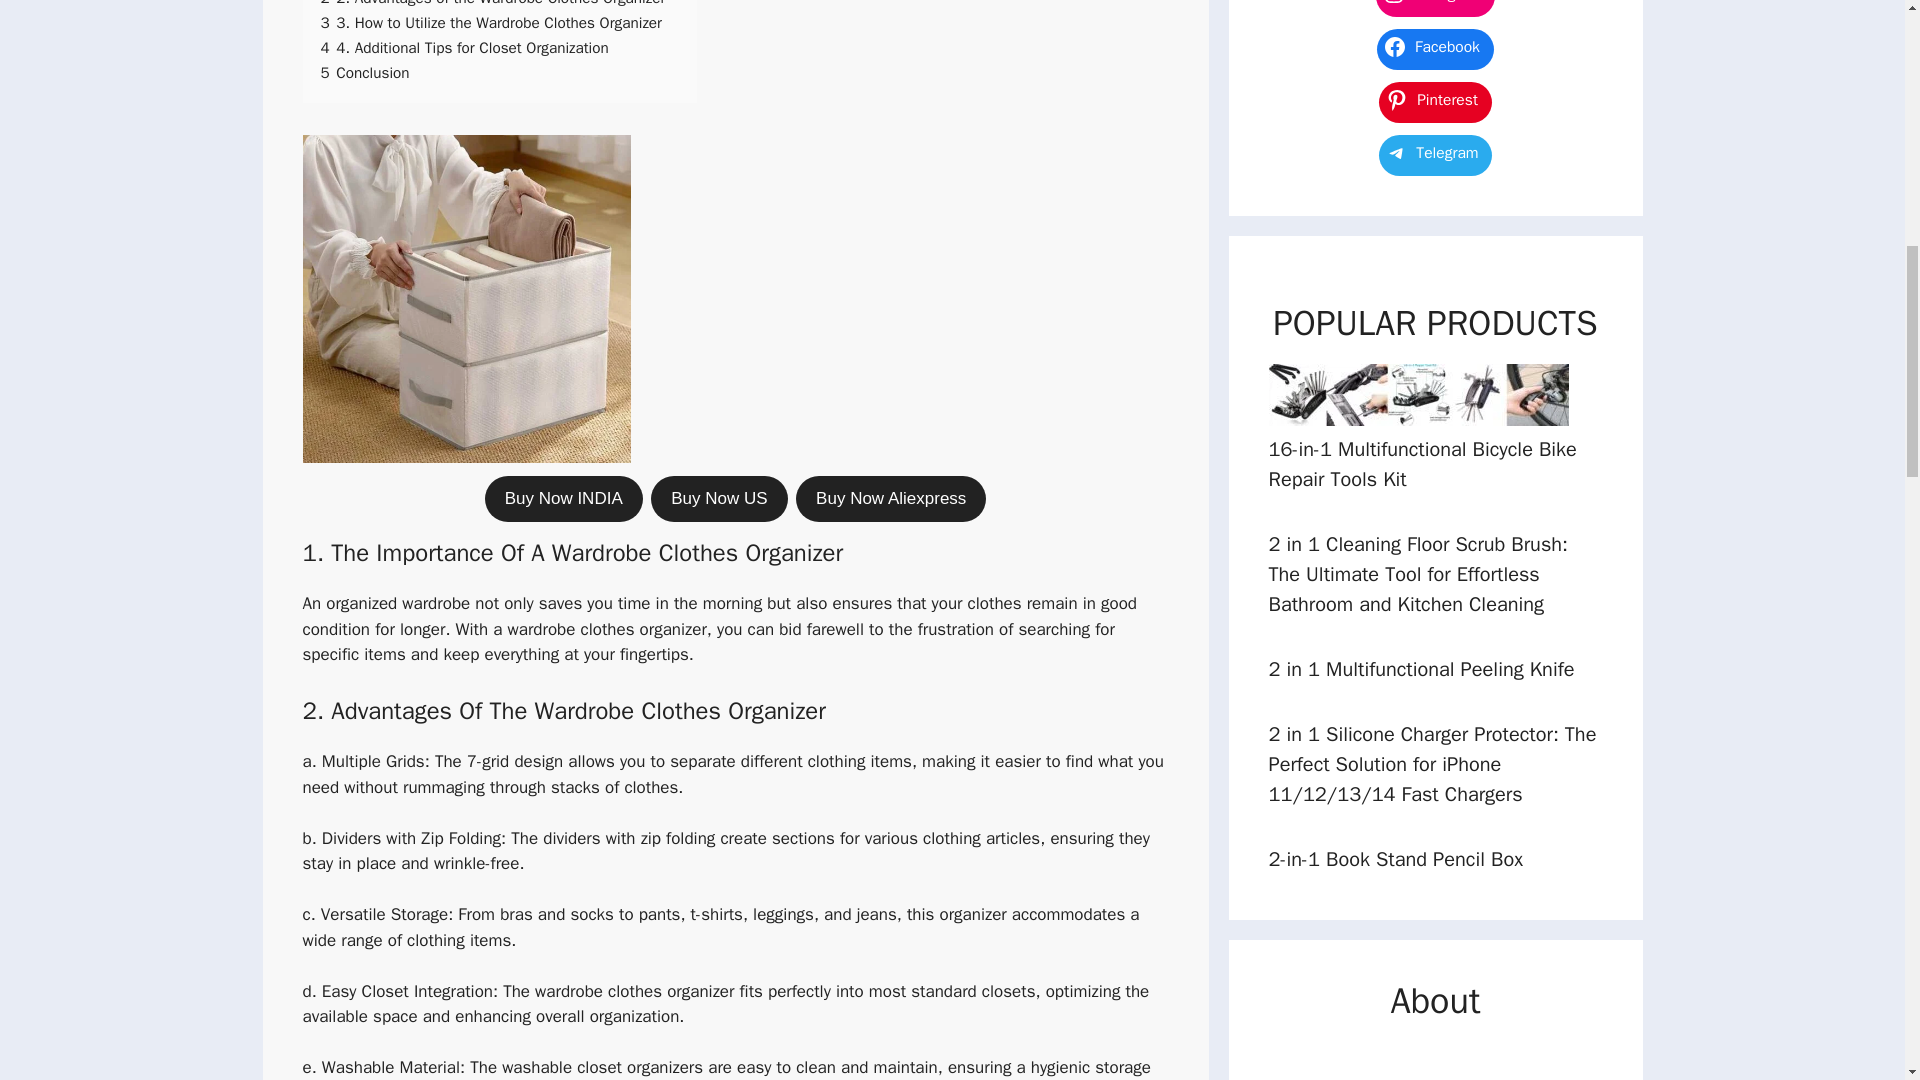  Describe the element at coordinates (1436, 152) in the screenshot. I see `Telegram` at that location.